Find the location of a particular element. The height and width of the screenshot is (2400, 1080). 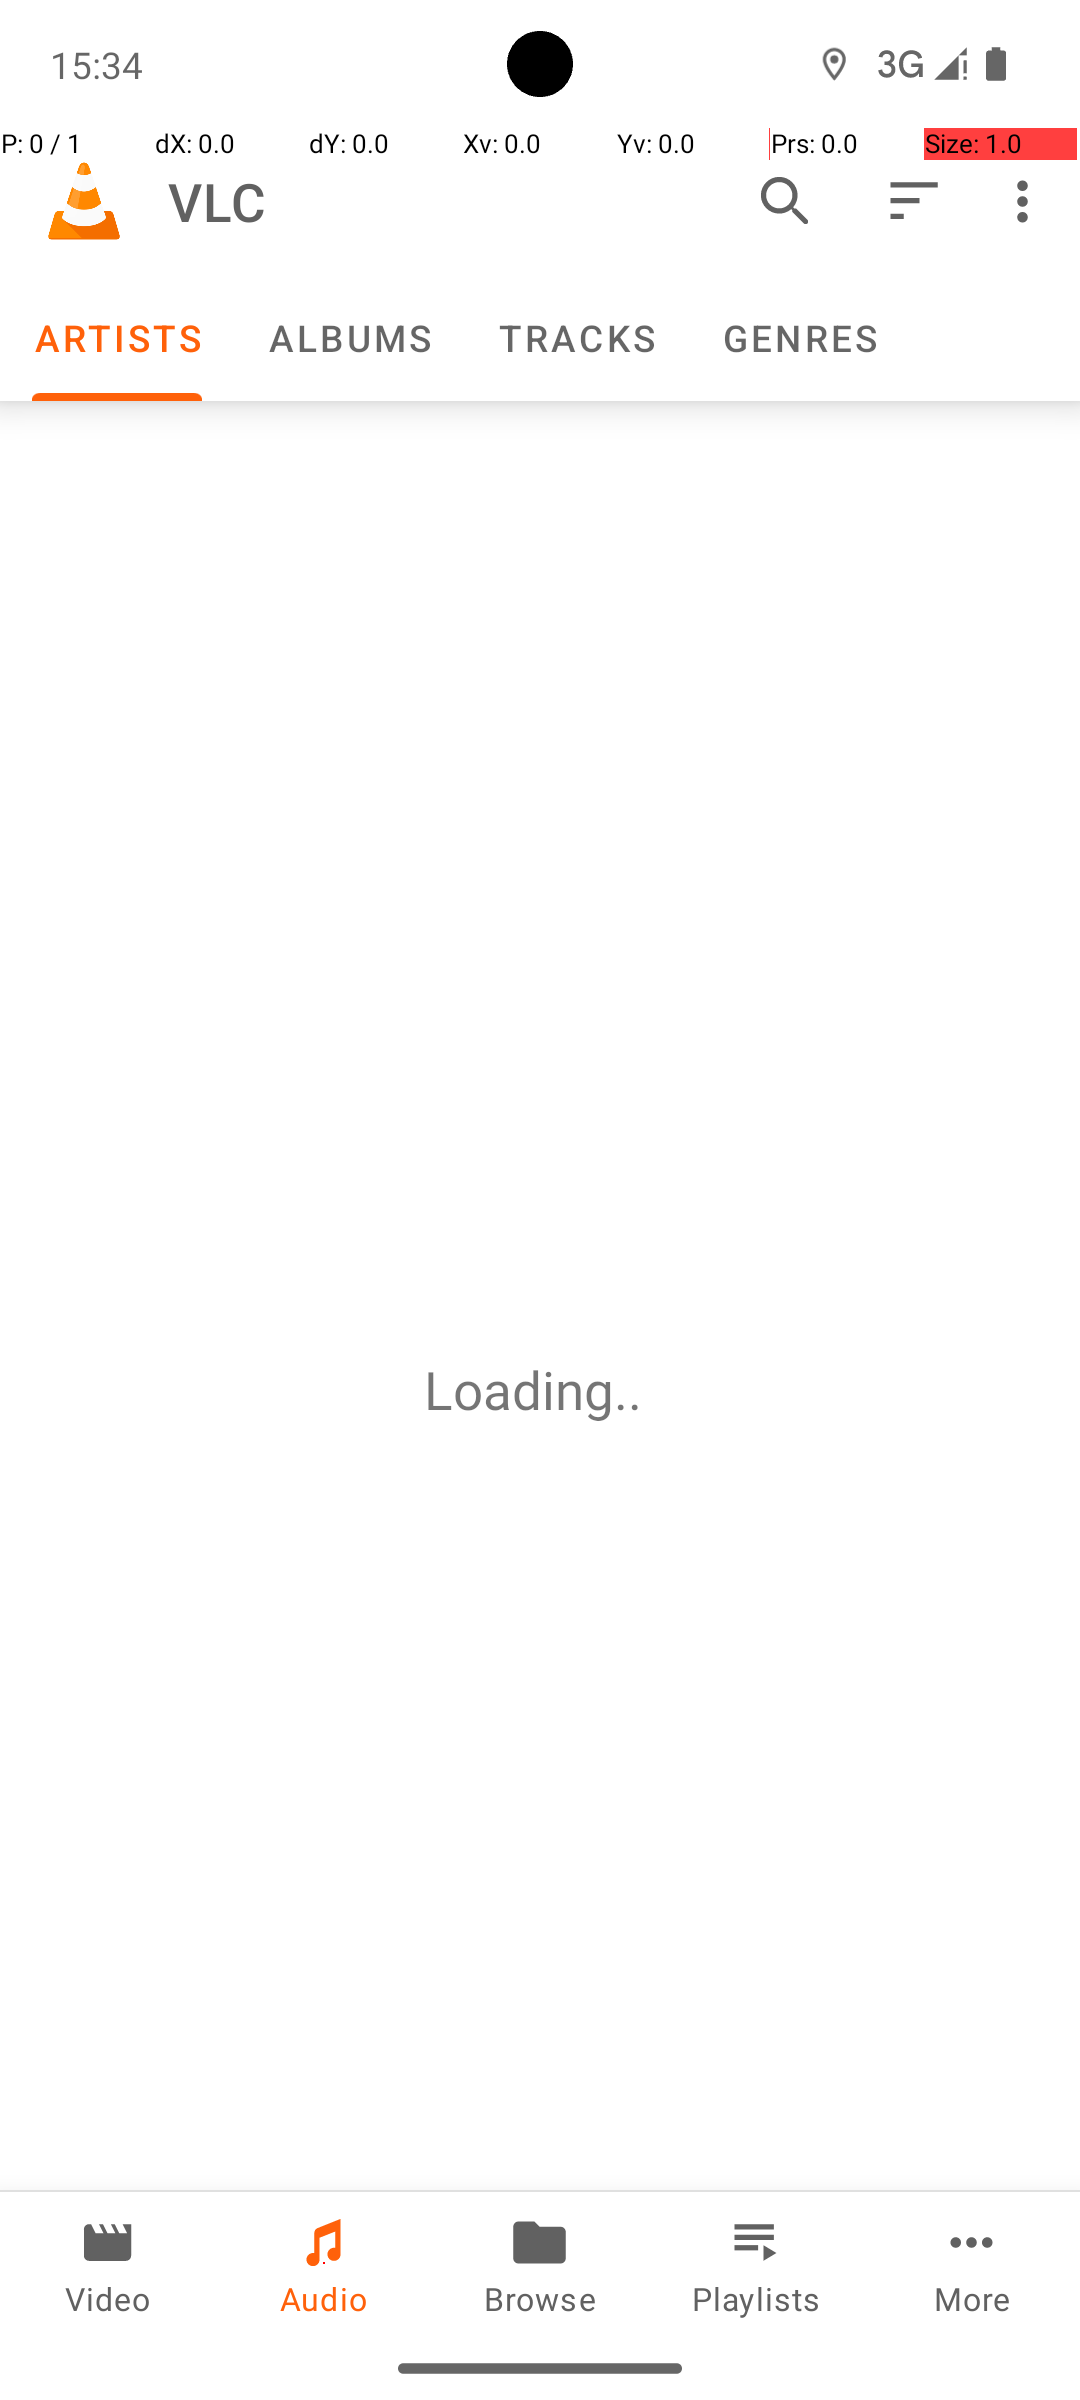

.. is located at coordinates (635, 1390).